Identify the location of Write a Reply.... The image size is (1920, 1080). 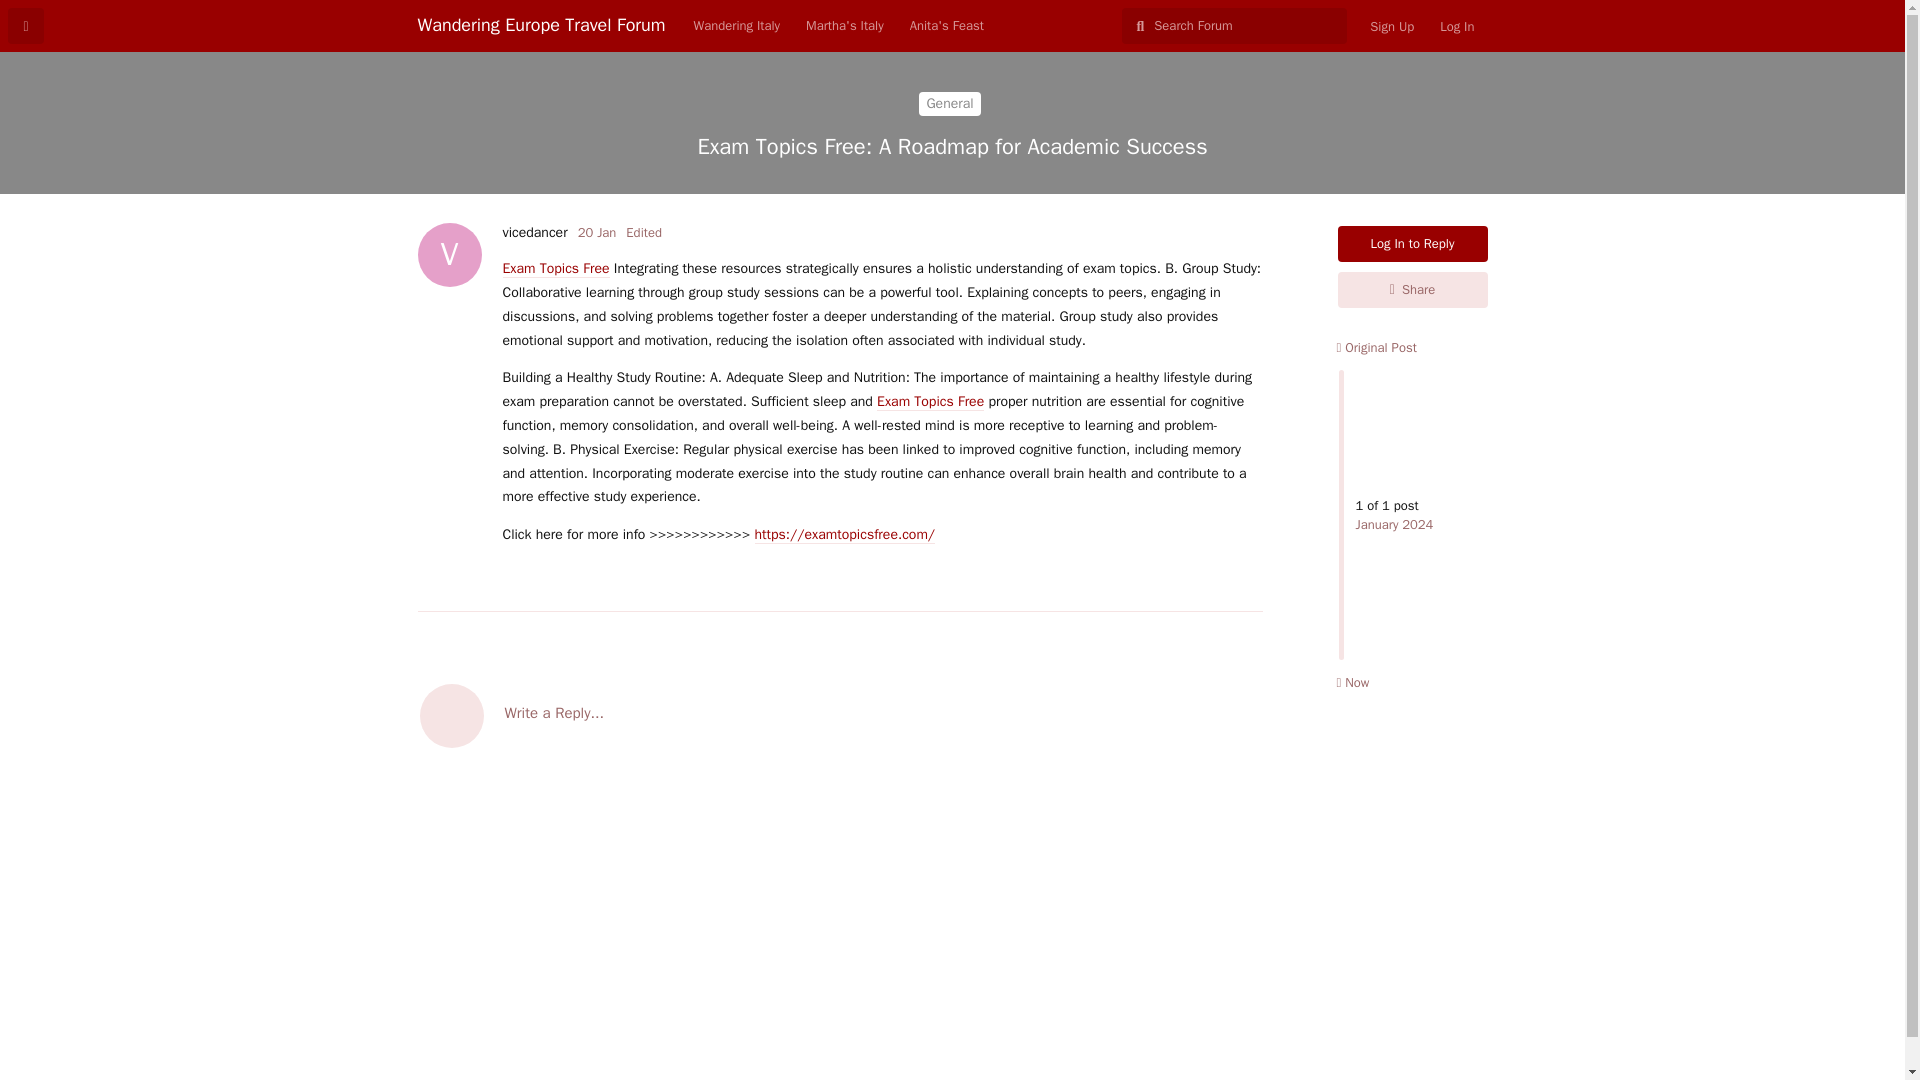
(554, 268).